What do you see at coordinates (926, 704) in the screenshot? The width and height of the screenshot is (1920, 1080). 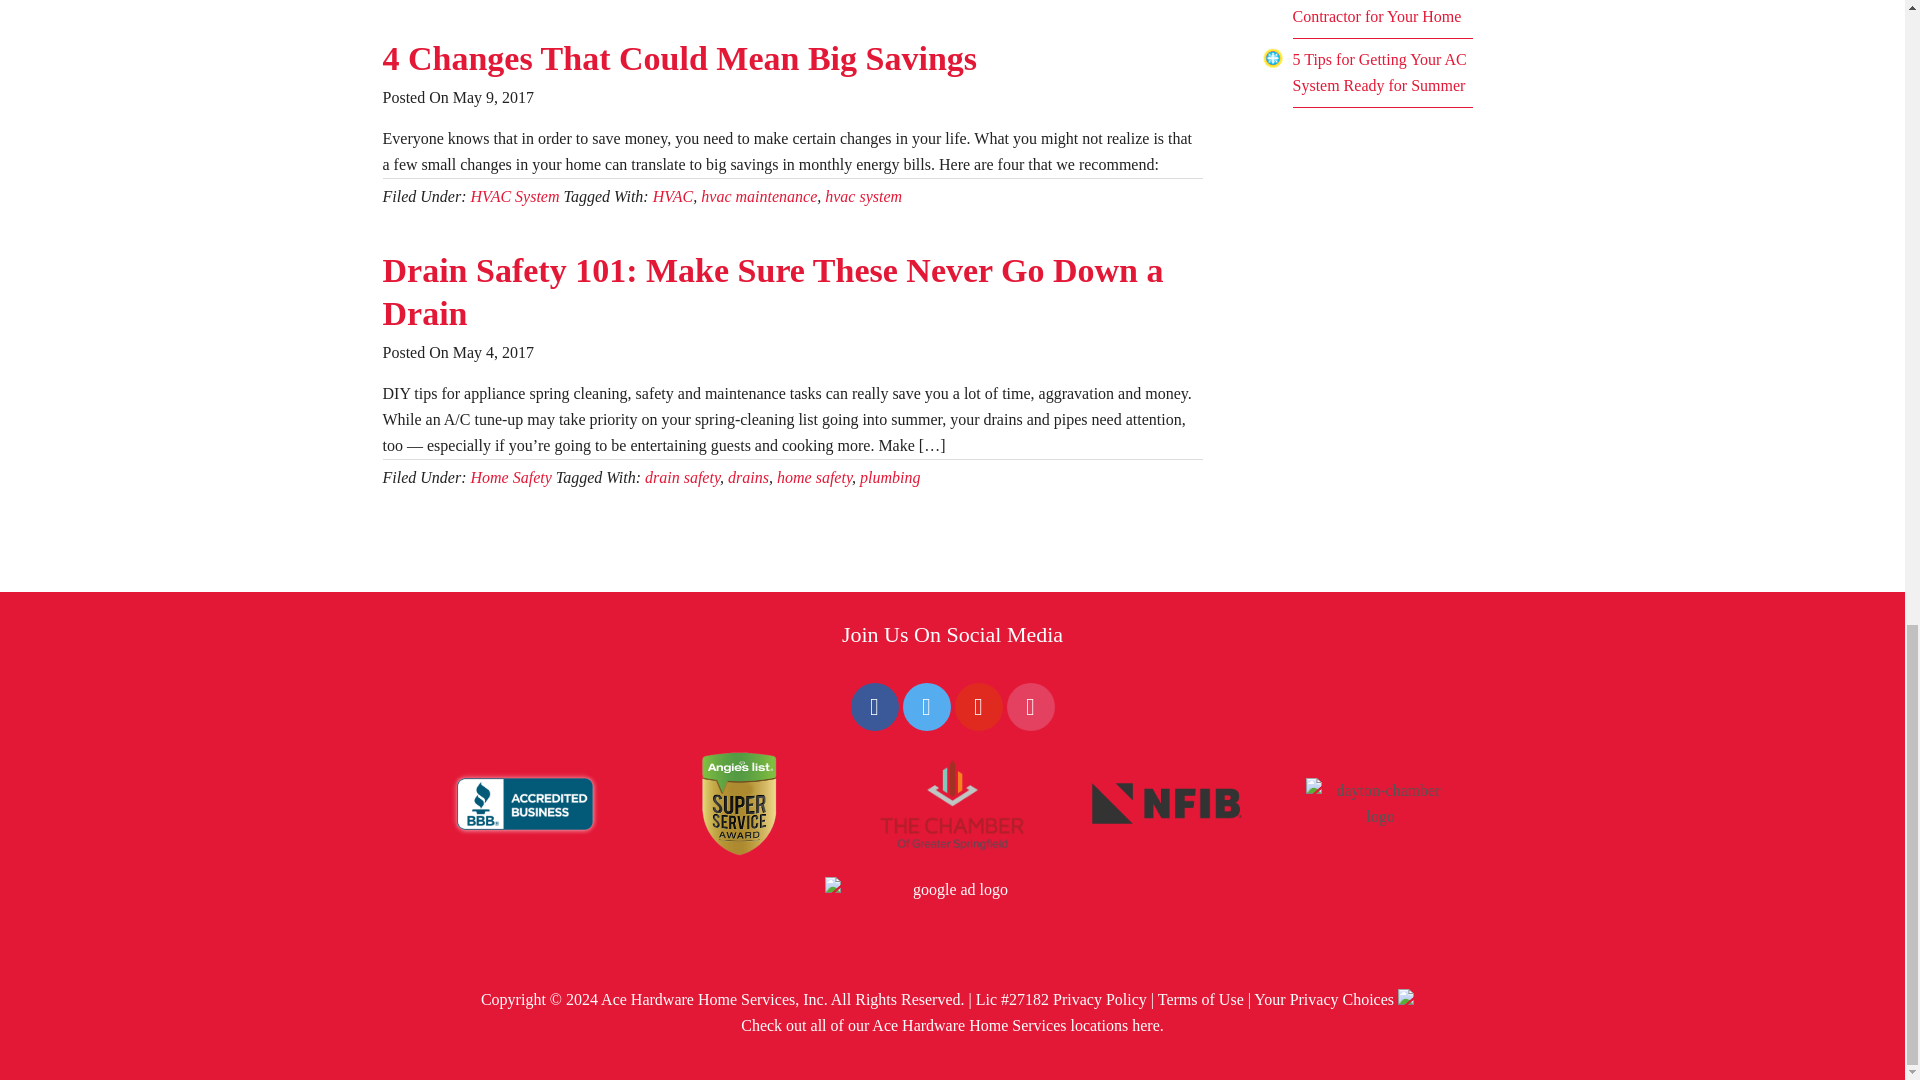 I see `Twitter` at bounding box center [926, 704].